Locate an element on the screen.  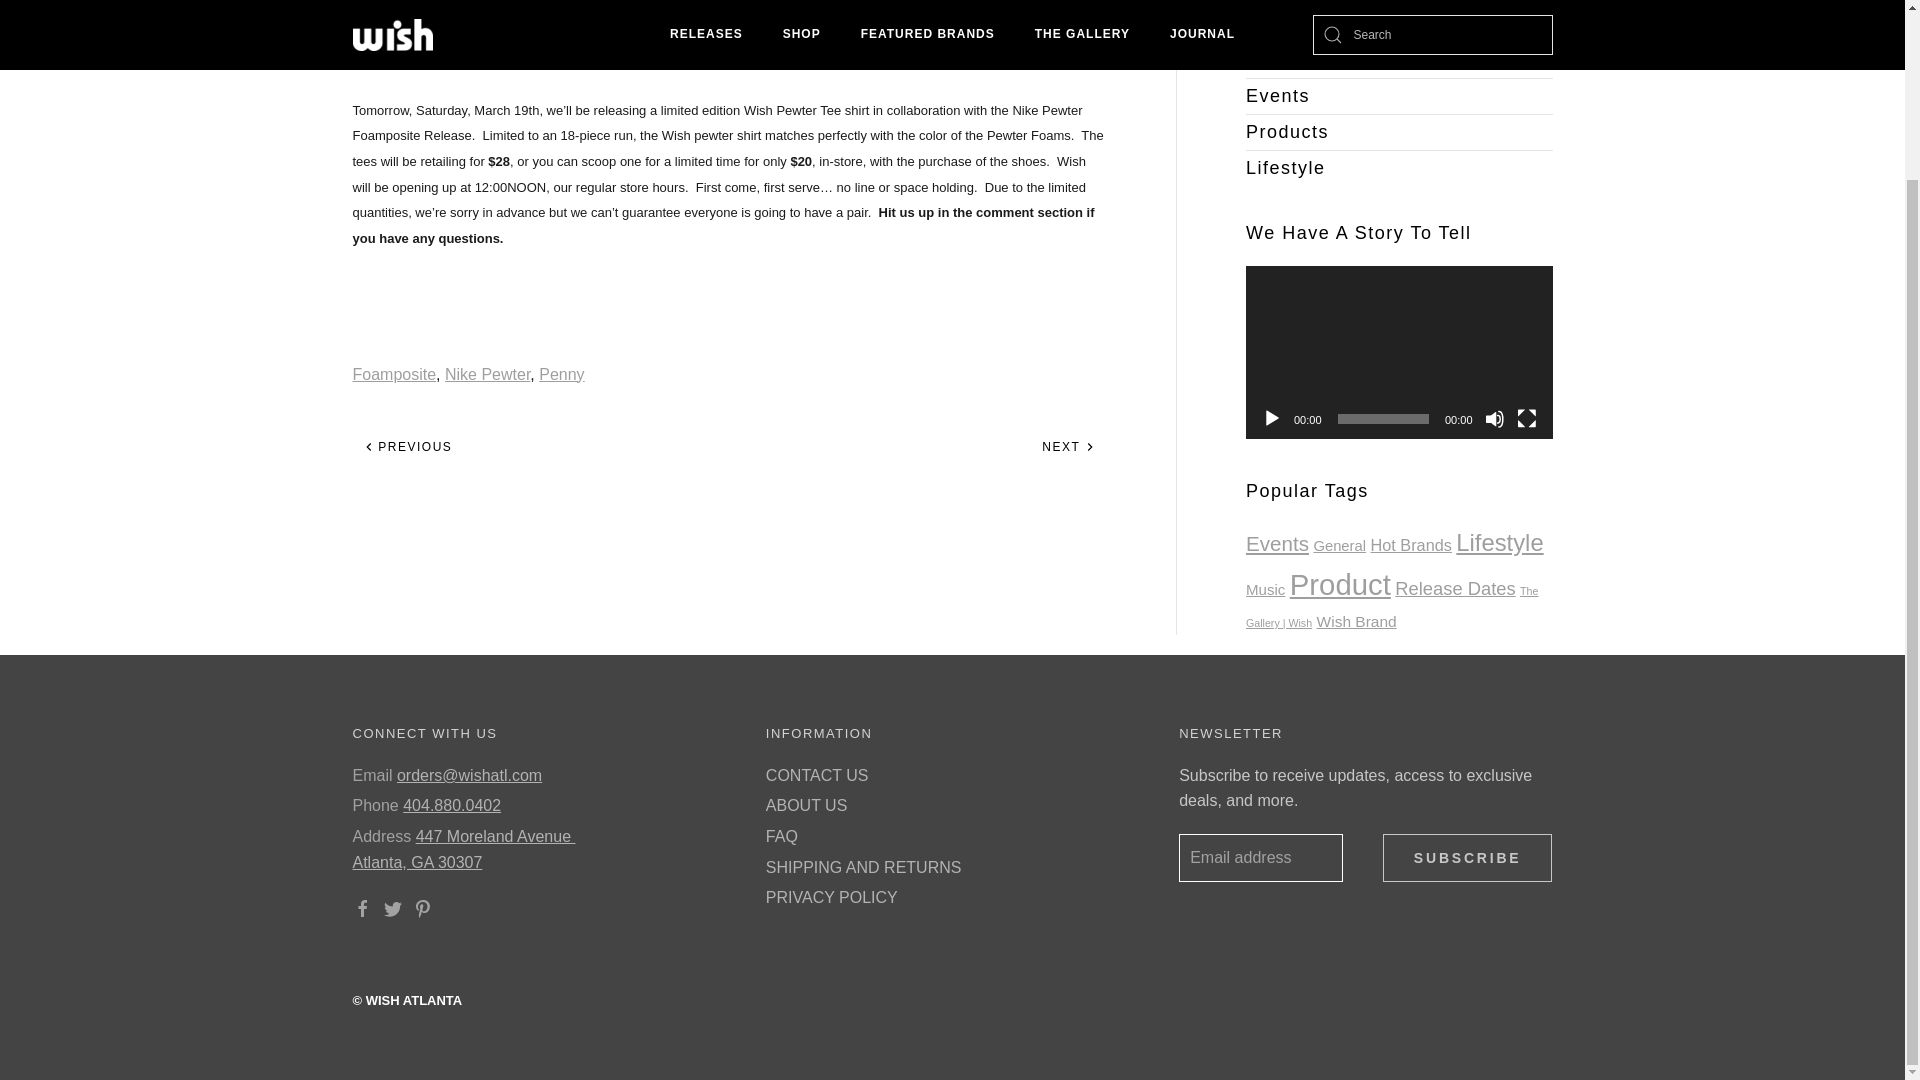
Hot Brands is located at coordinates (1400, 60).